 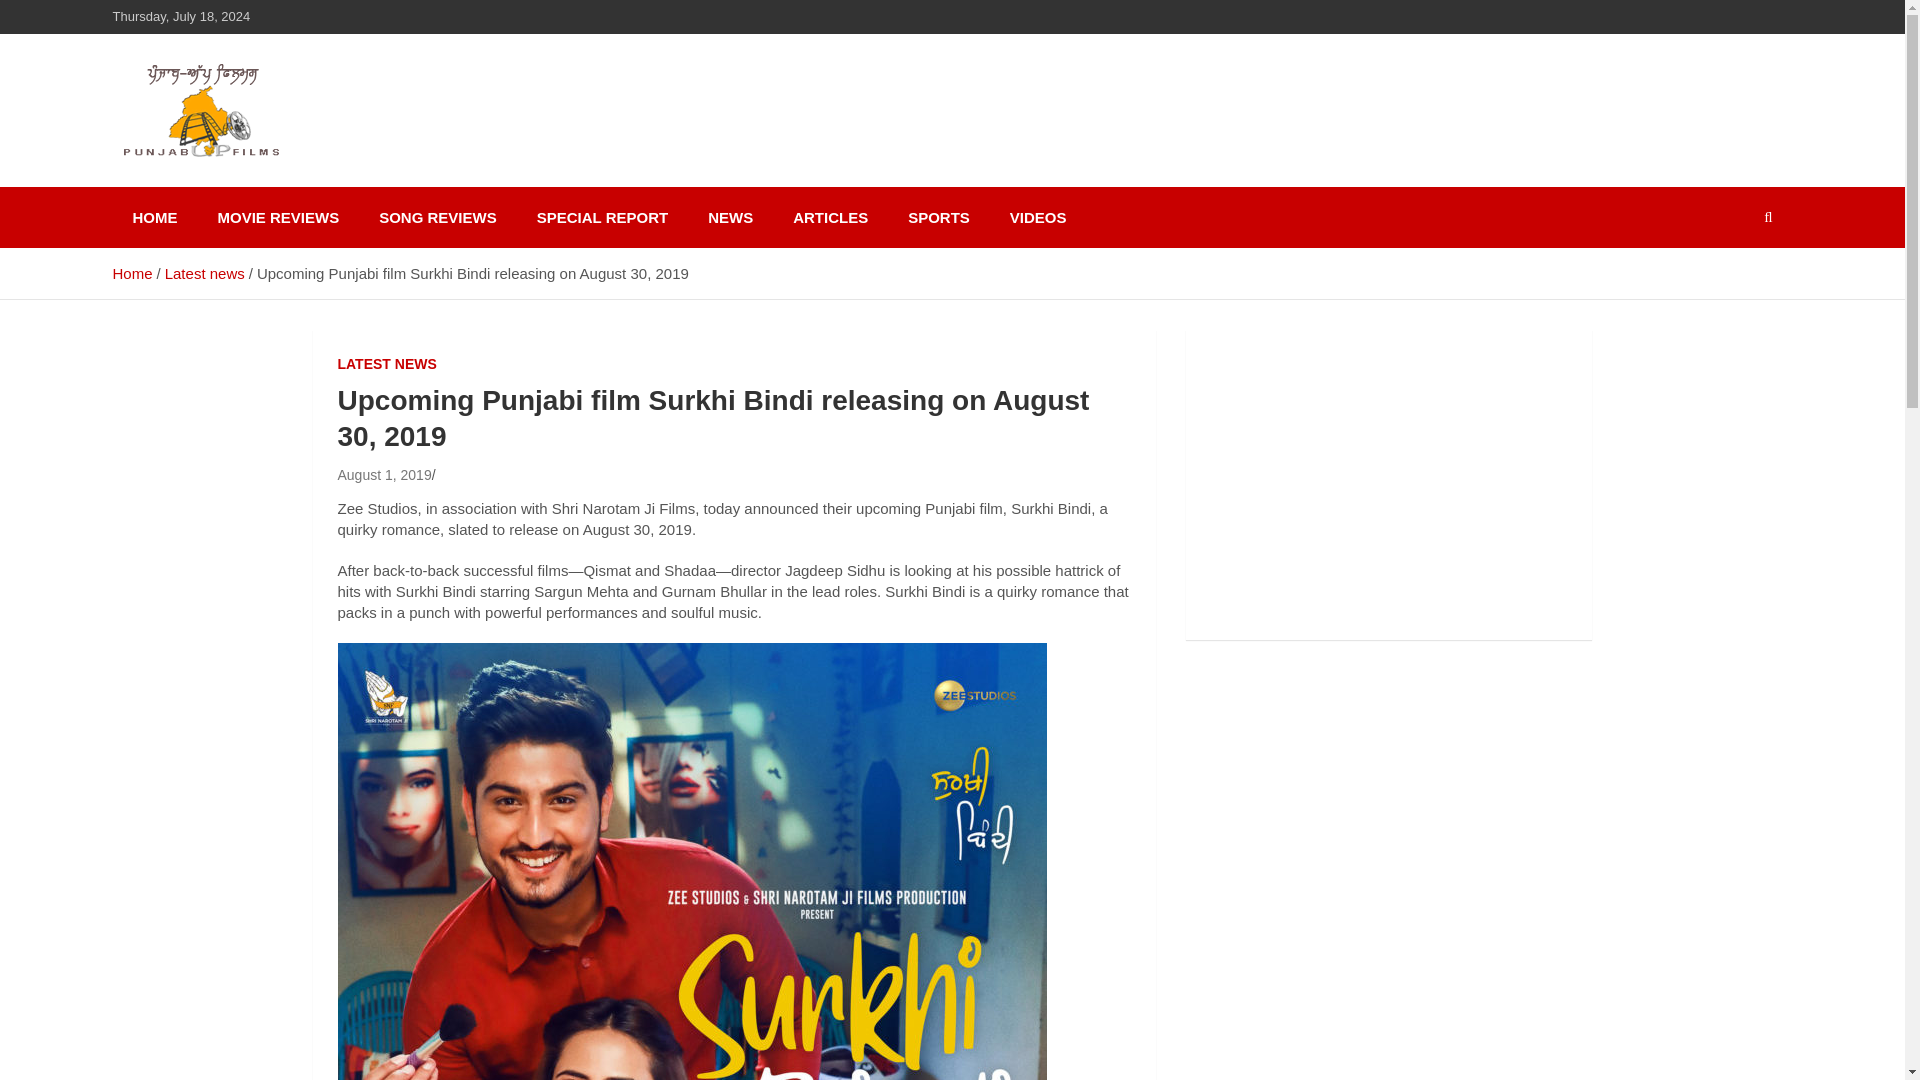 I want to click on SONG REVIEWS, so click(x=438, y=217).